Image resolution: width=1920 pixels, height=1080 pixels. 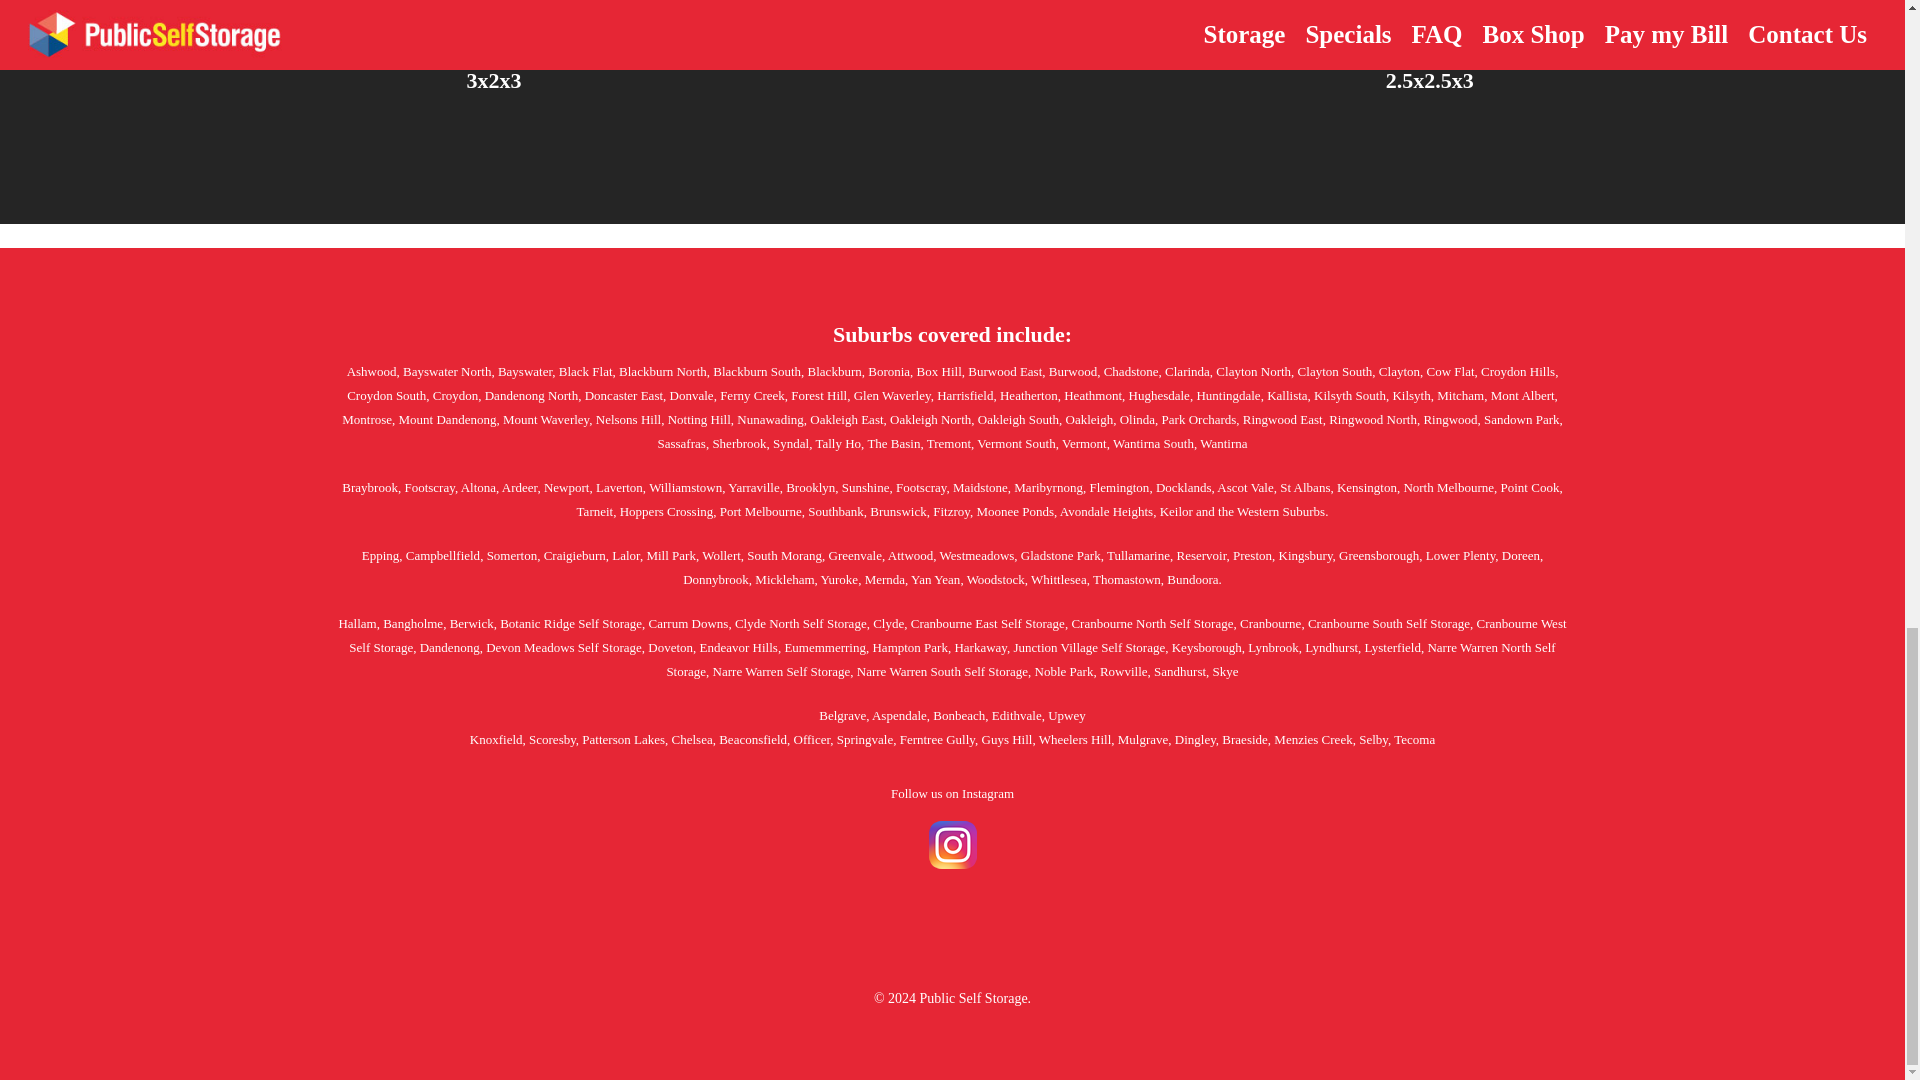 What do you see at coordinates (1072, 371) in the screenshot?
I see `Burwood` at bounding box center [1072, 371].